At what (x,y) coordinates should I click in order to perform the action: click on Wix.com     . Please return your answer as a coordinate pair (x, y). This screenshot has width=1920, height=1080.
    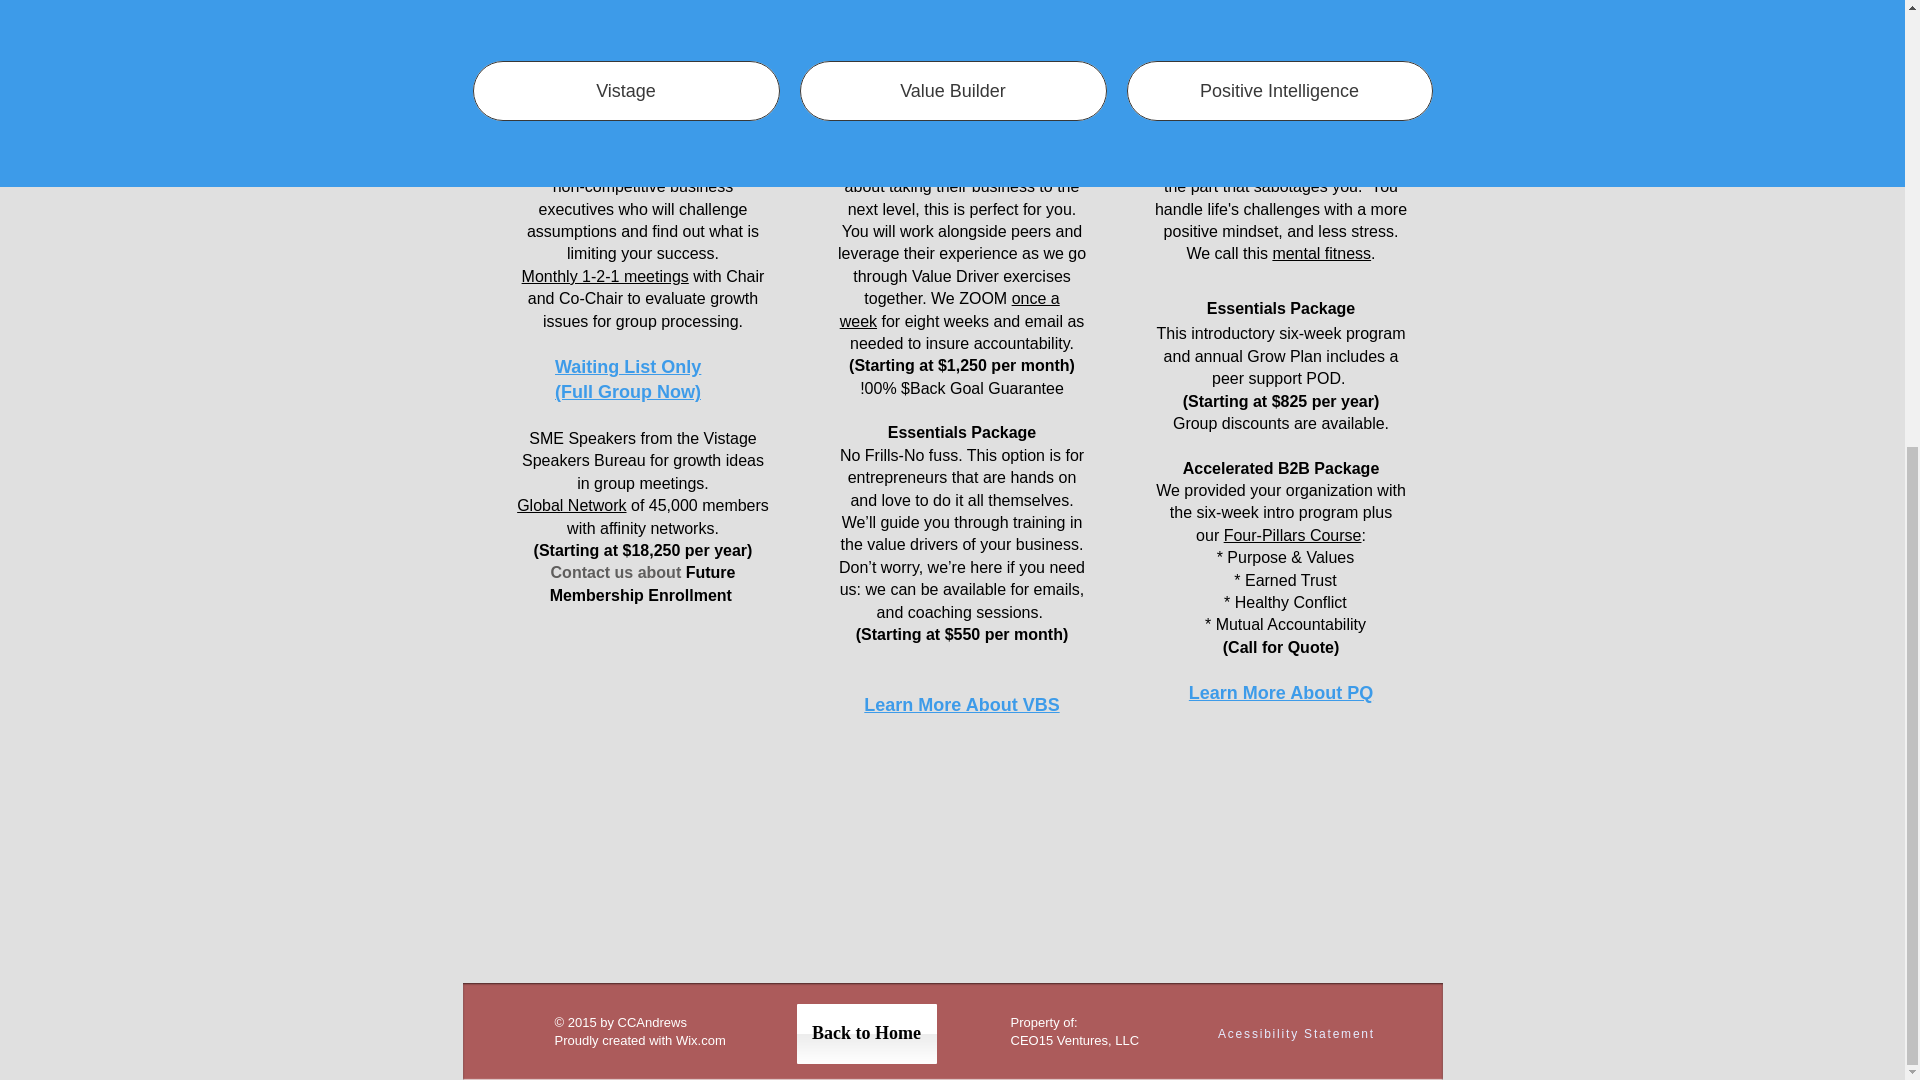
    Looking at the image, I should click on (710, 1040).